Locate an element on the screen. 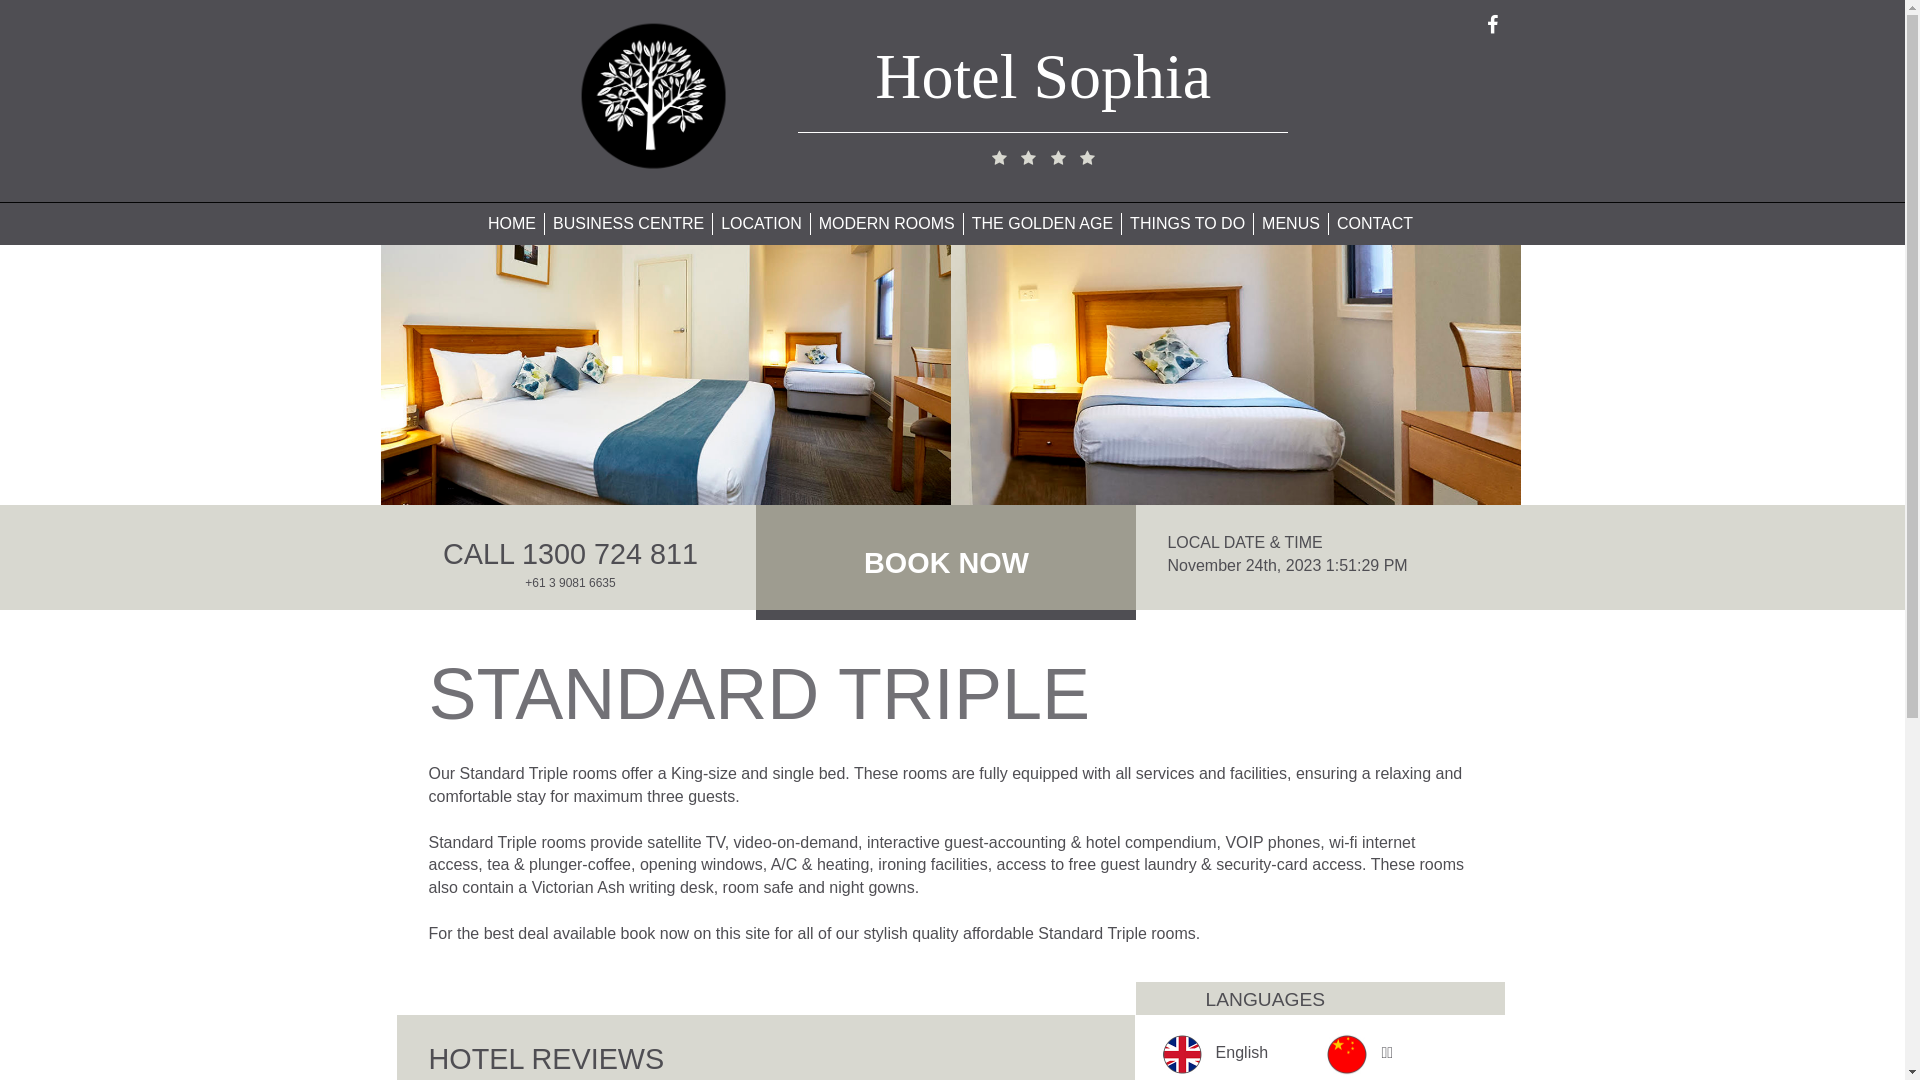 The width and height of the screenshot is (1920, 1080). HOTEL REVIEWS is located at coordinates (546, 1059).